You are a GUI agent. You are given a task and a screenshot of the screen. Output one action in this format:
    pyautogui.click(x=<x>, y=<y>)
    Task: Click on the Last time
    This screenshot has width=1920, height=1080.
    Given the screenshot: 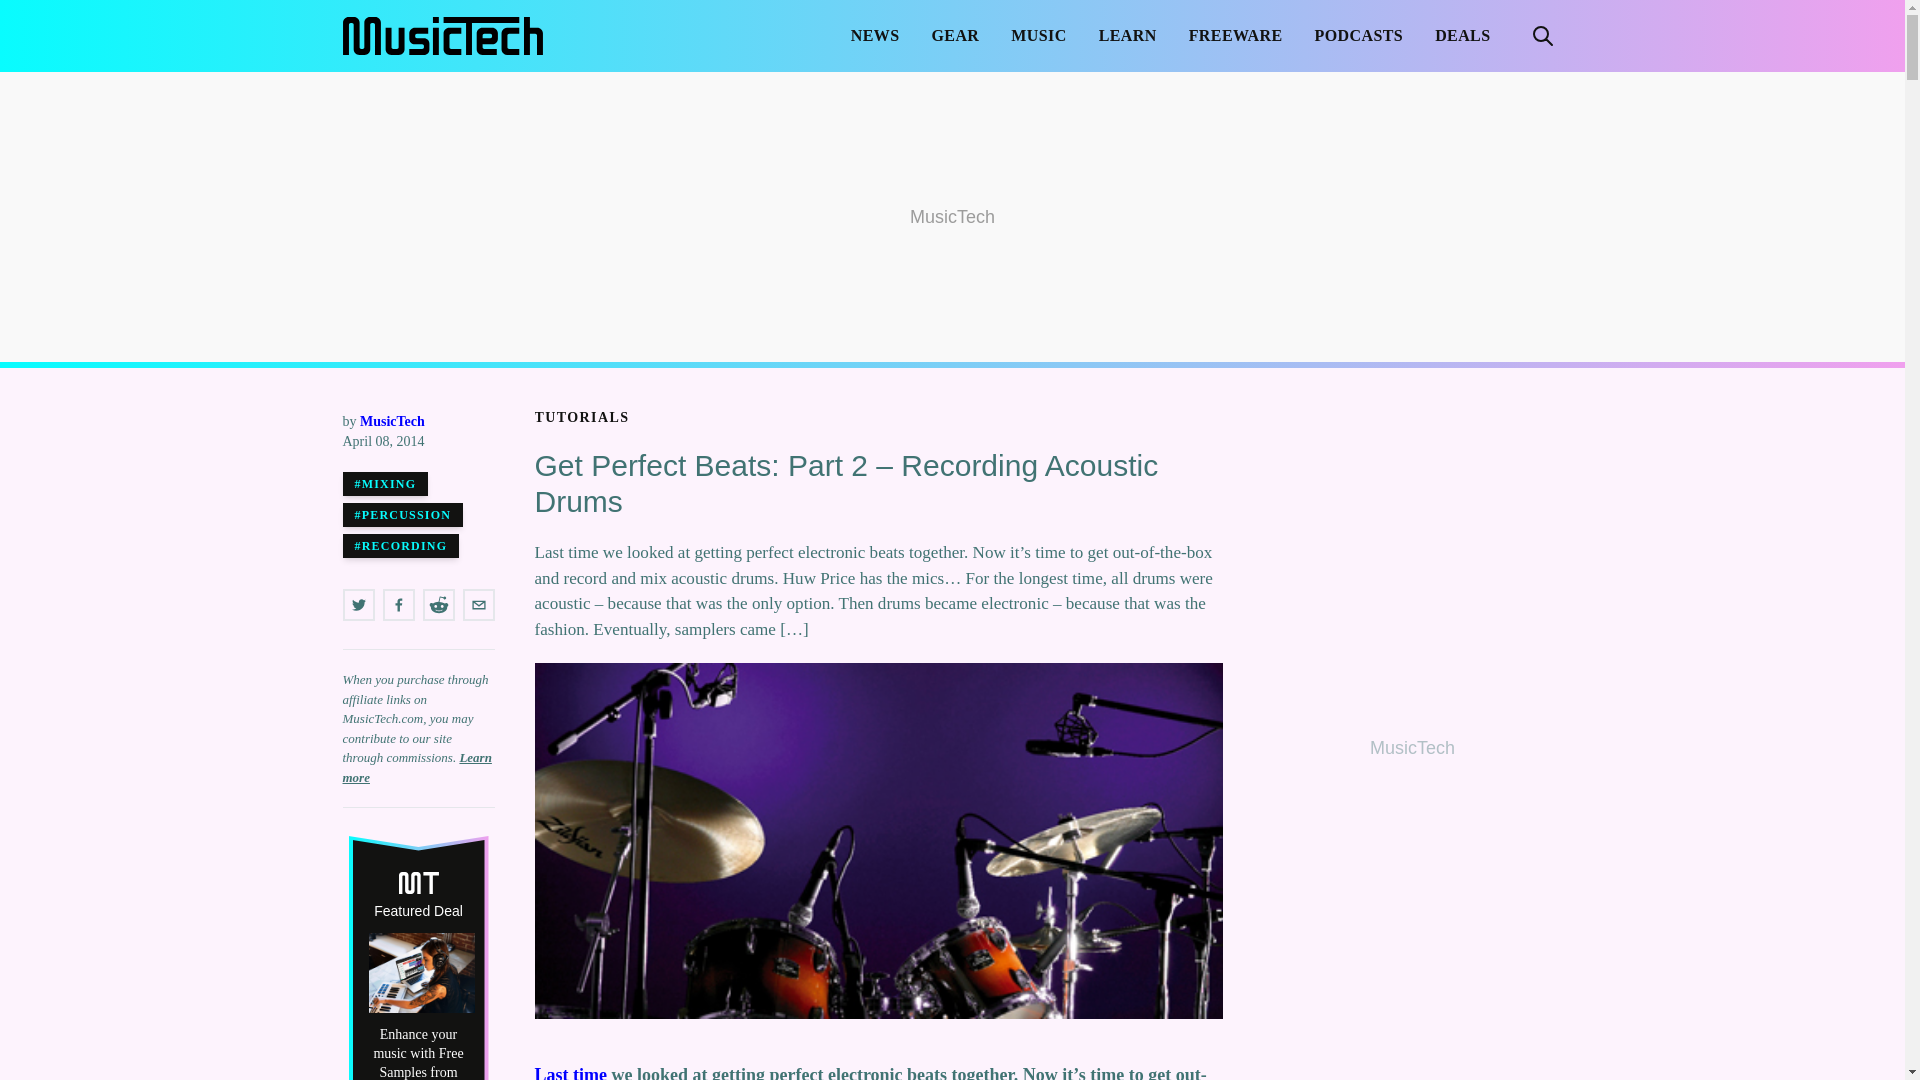 What is the action you would take?
    pyautogui.click(x=570, y=1072)
    